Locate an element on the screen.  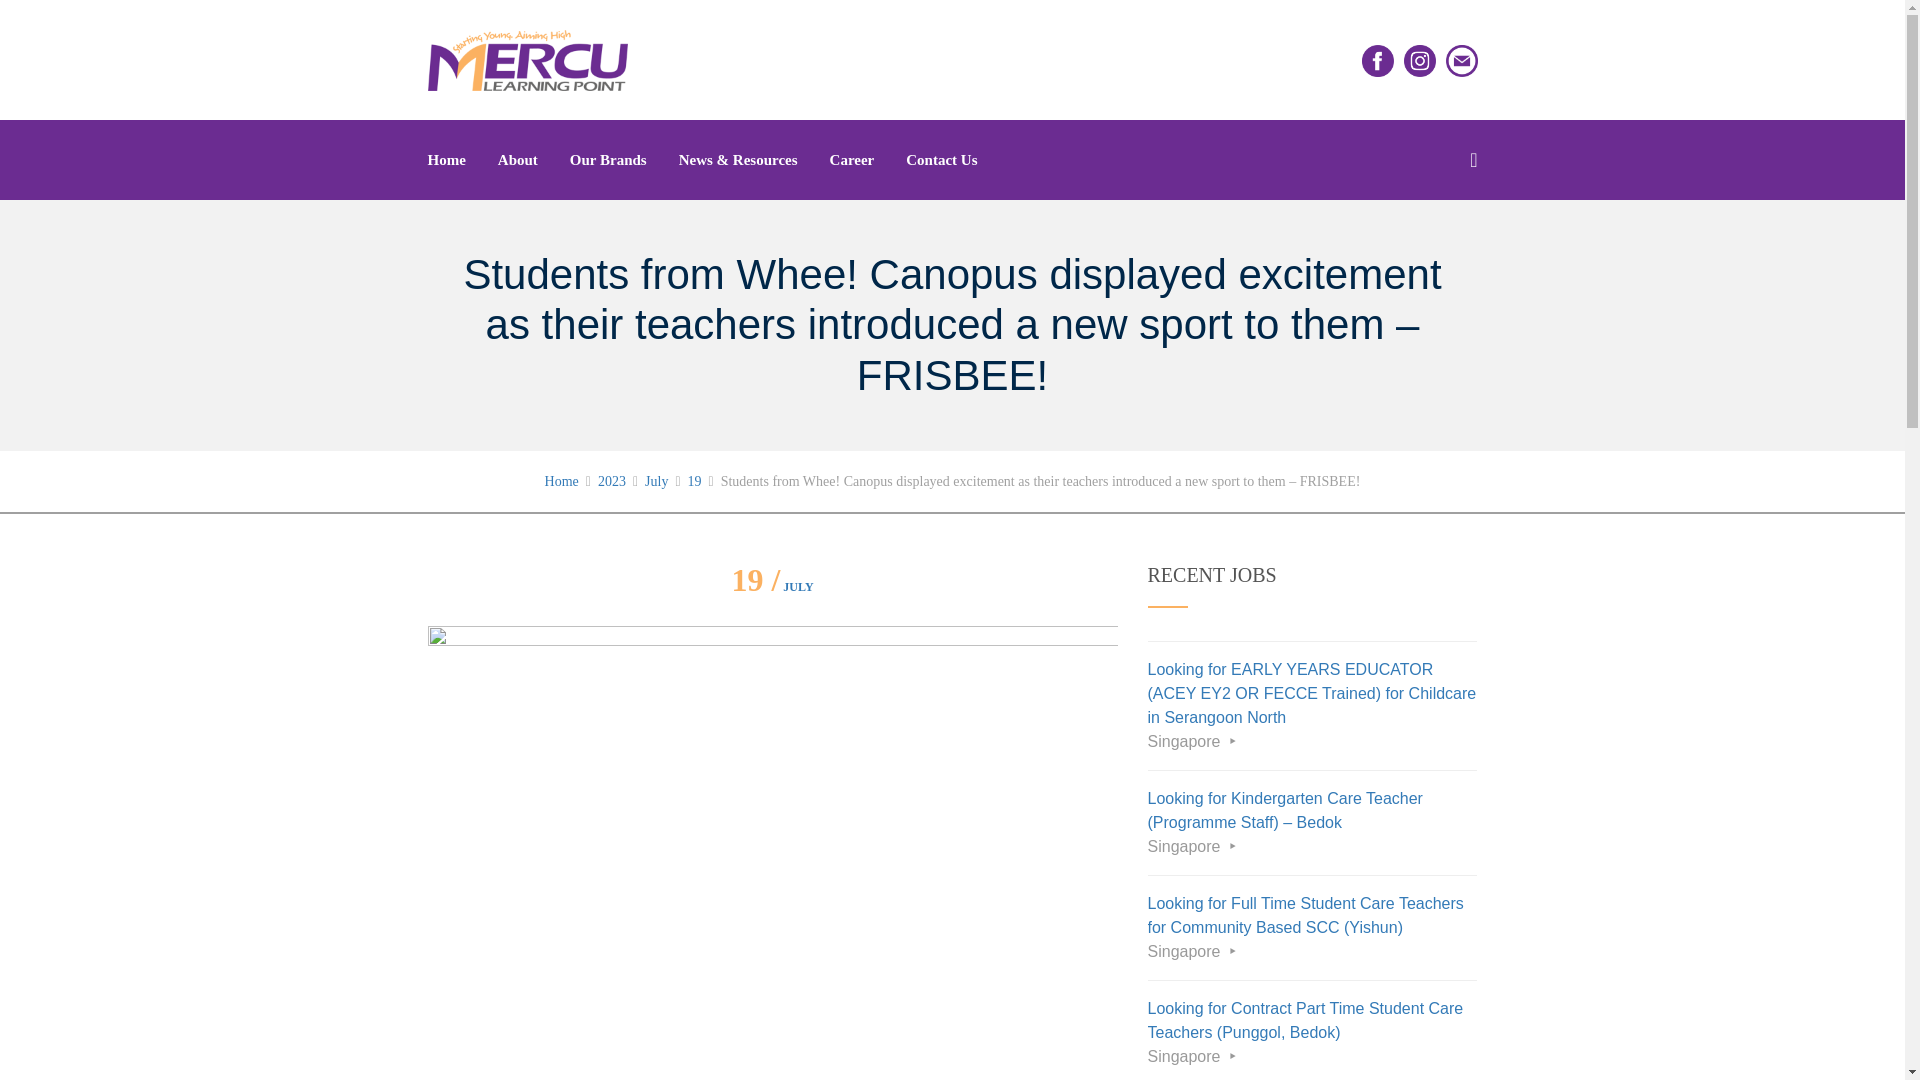
About is located at coordinates (518, 159).